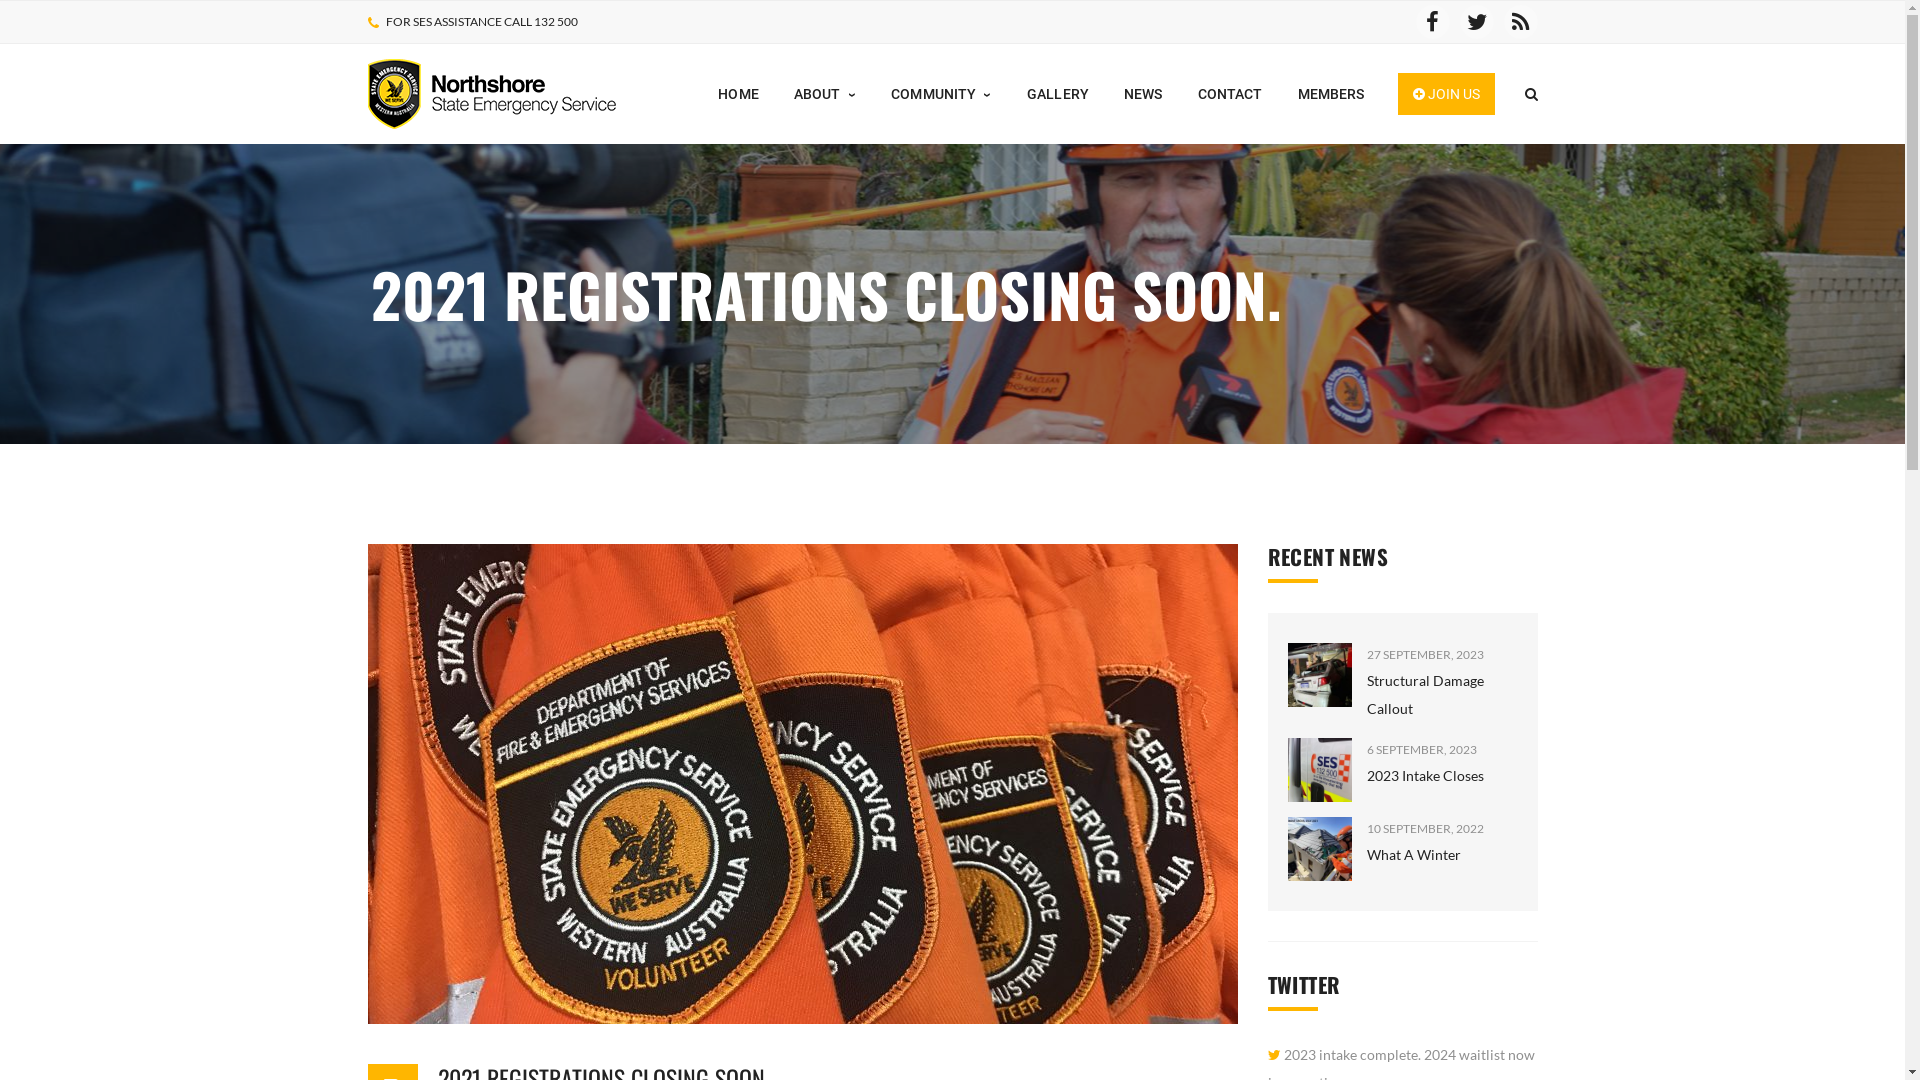 Image resolution: width=1920 pixels, height=1080 pixels. Describe the element at coordinates (825, 94) in the screenshot. I see `ABOUT` at that location.